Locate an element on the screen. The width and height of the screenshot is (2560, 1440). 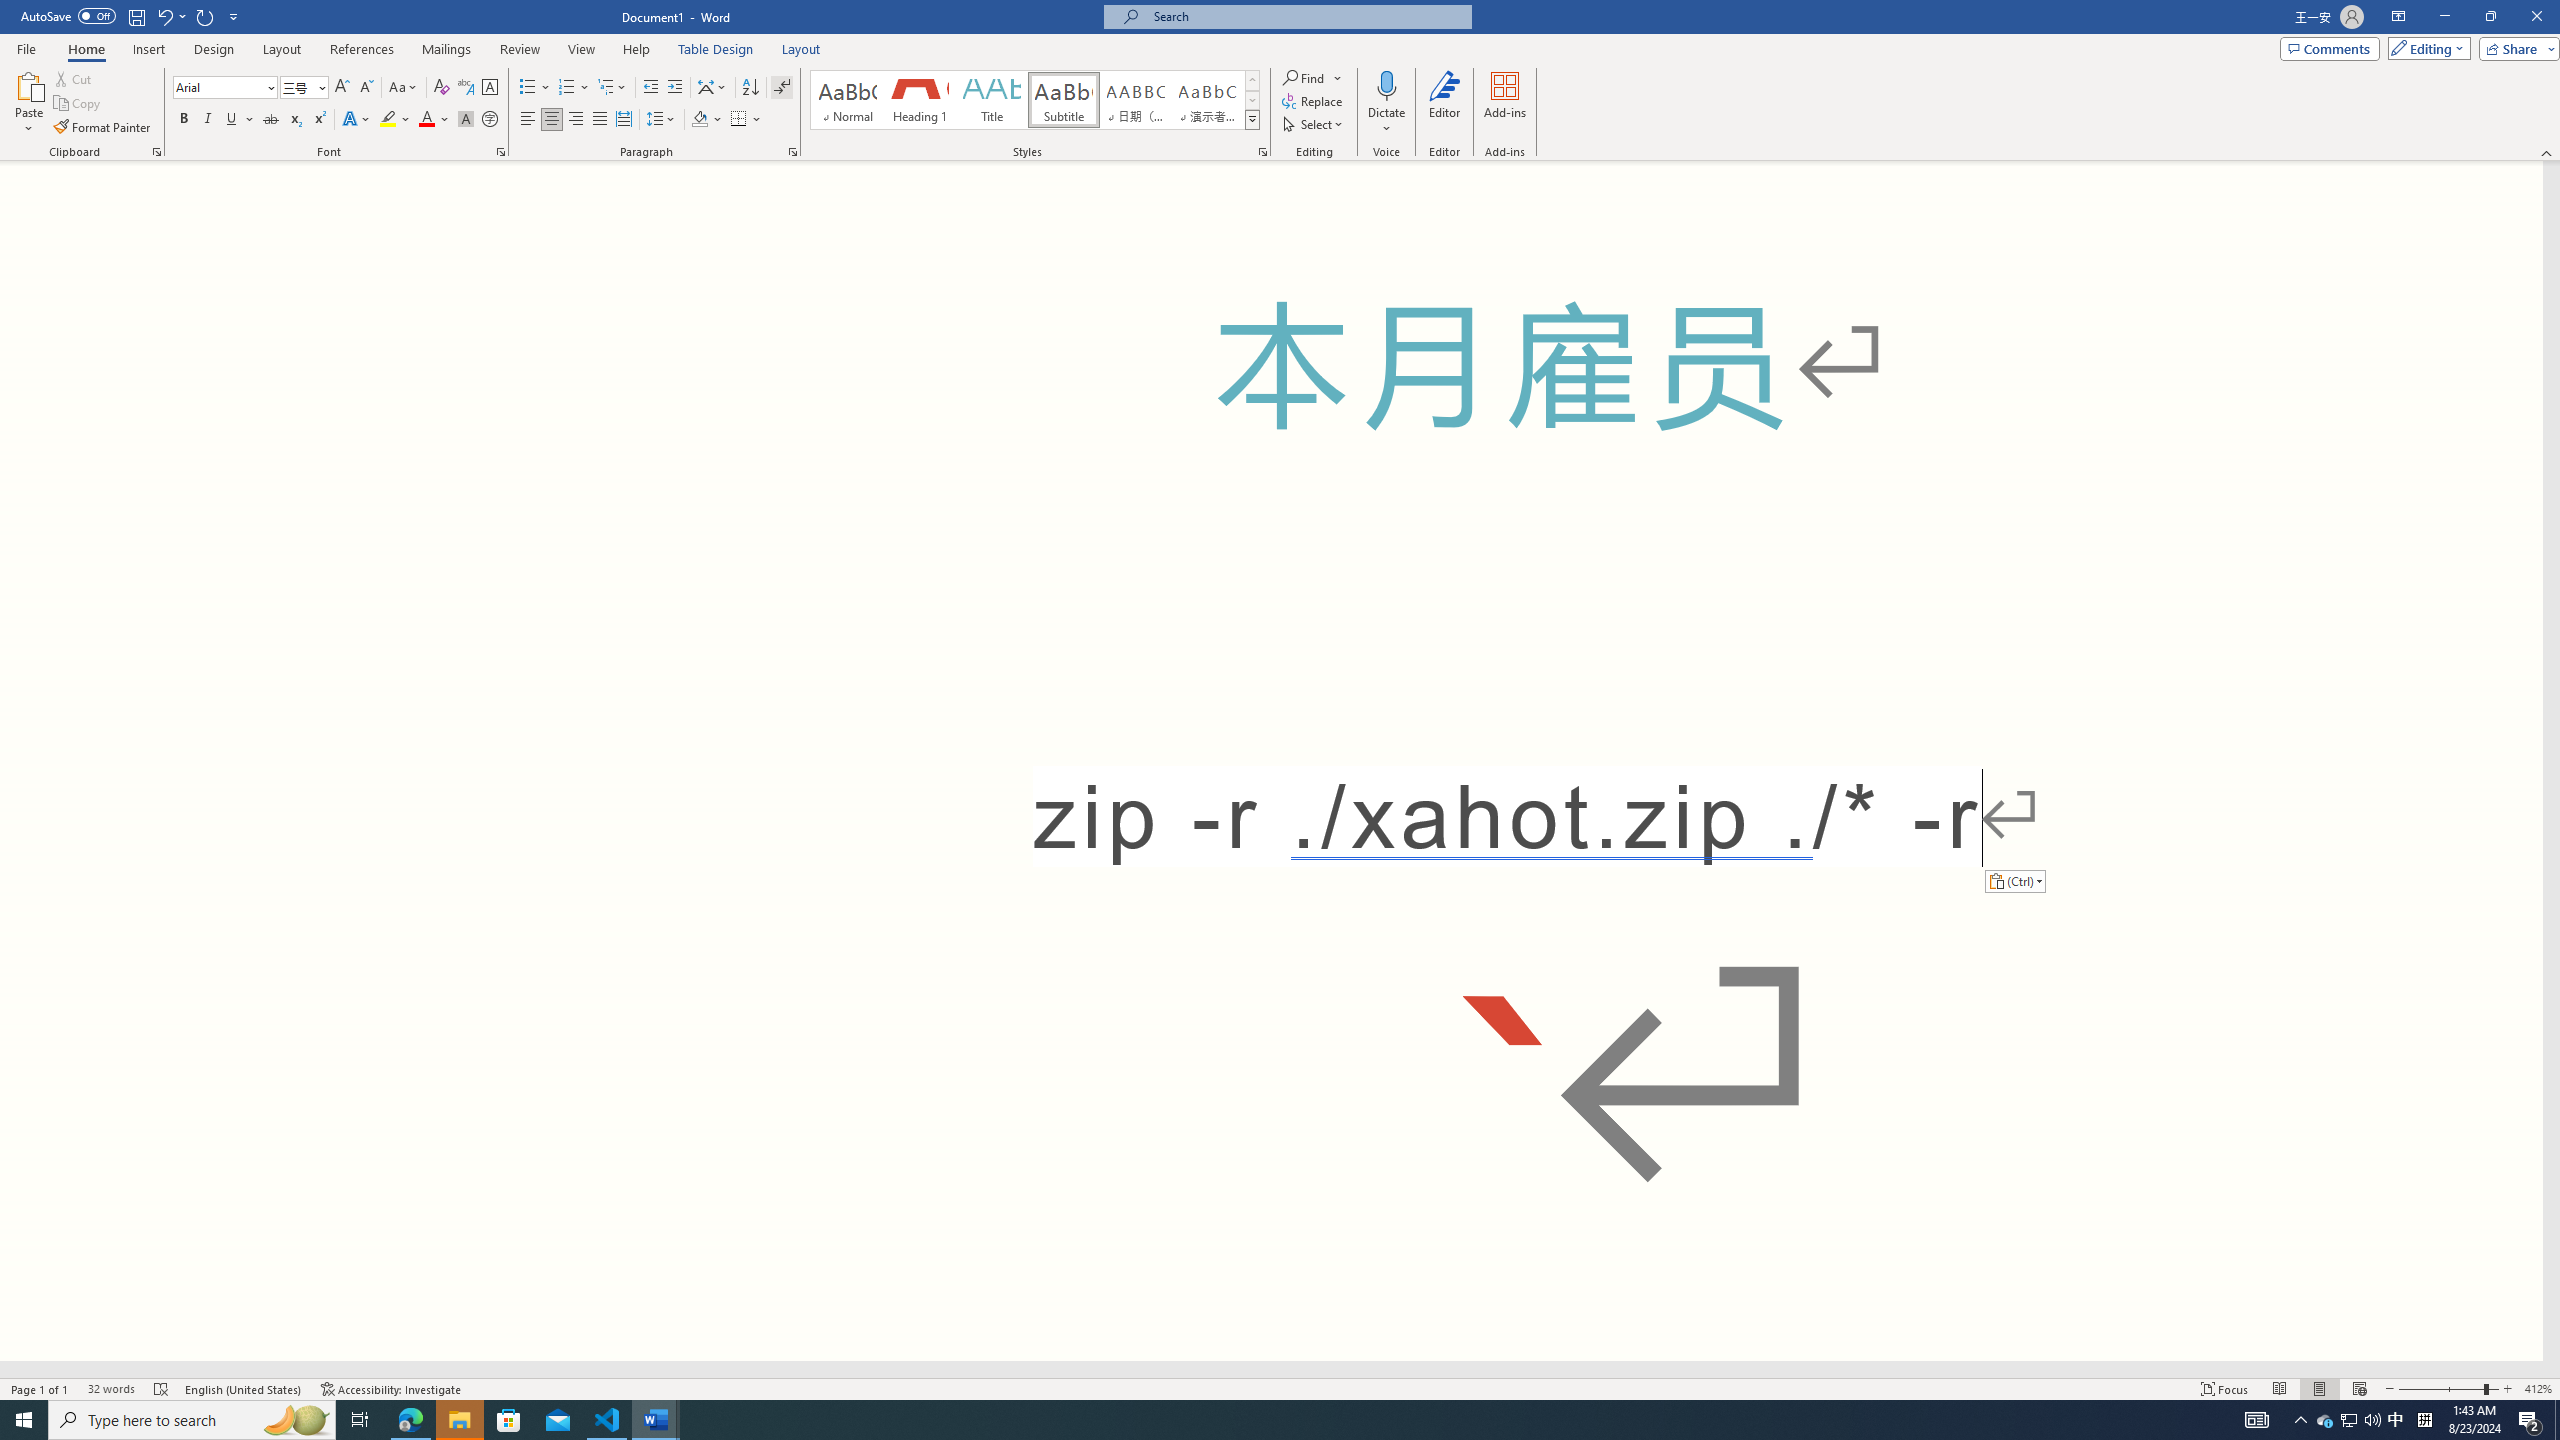
Editing is located at coordinates (2425, 48).